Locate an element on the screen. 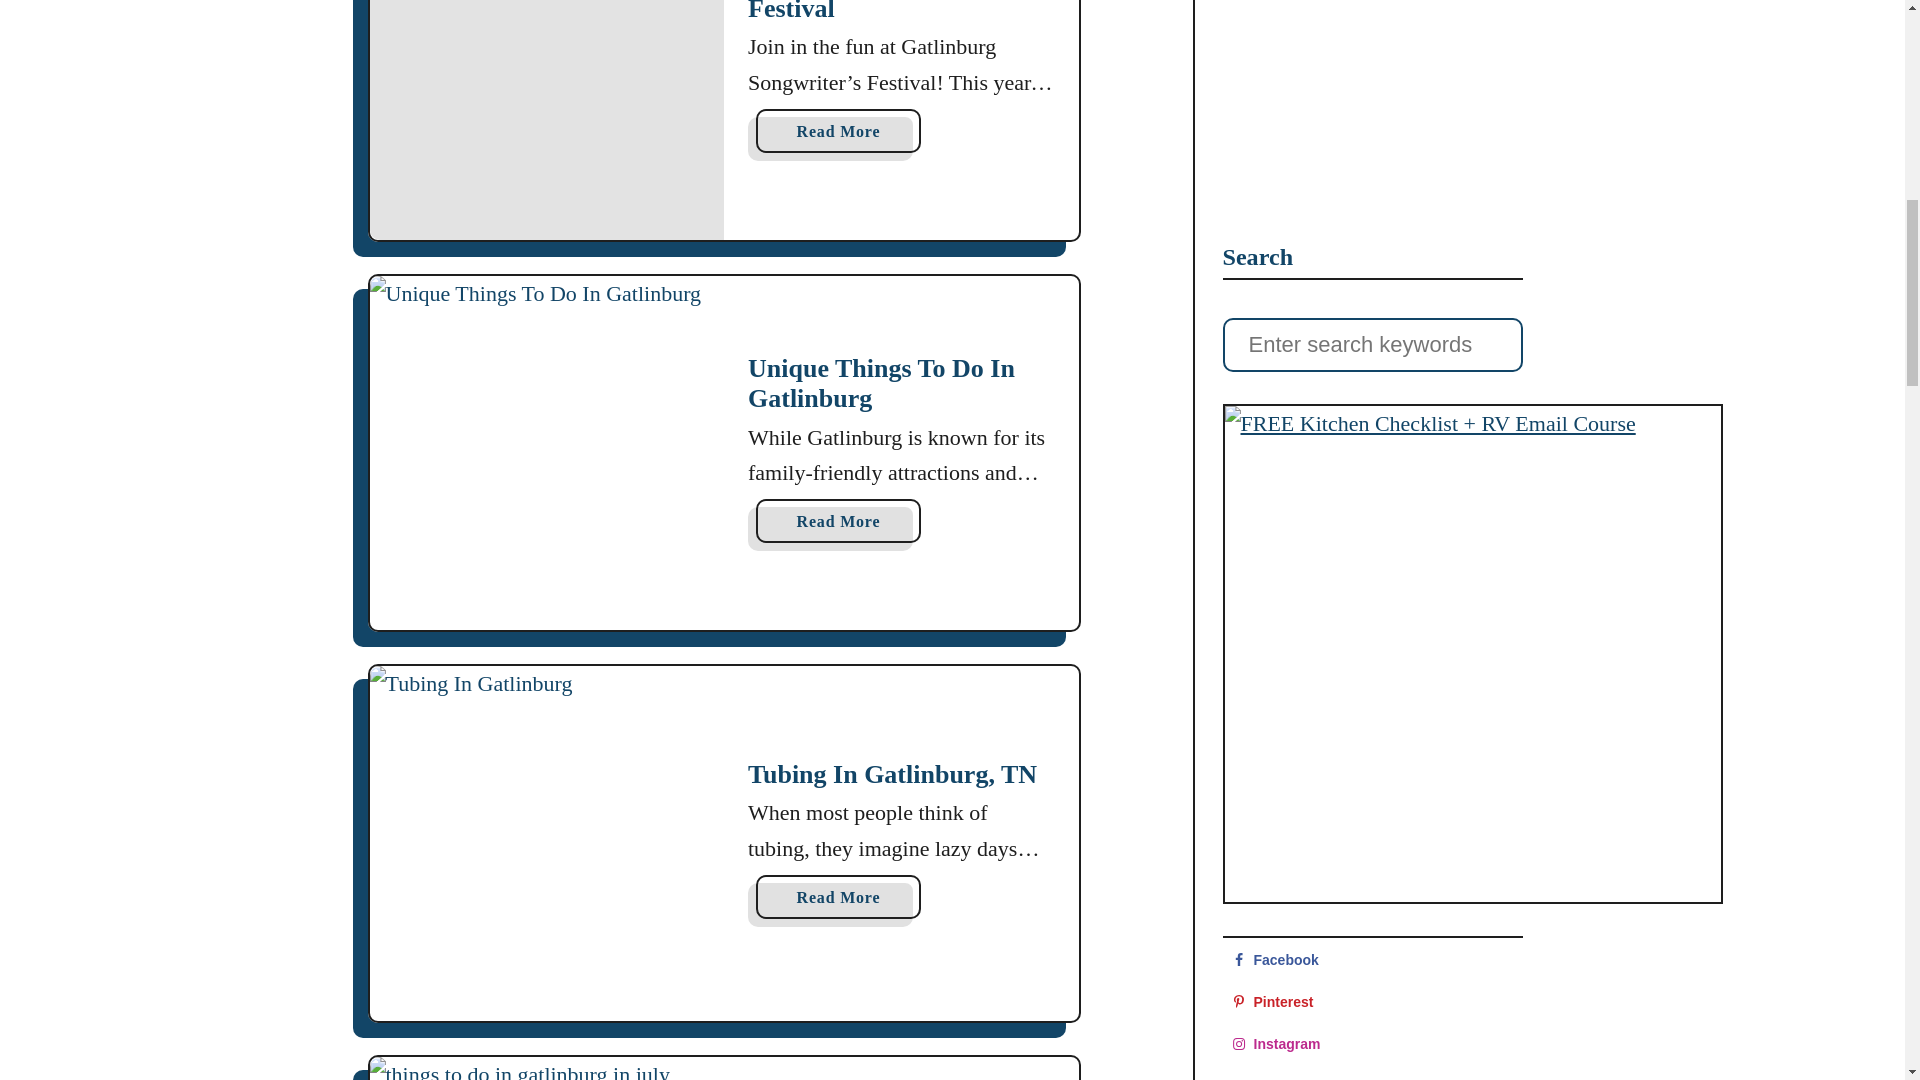  Unique Things To Do In Gatlinburg is located at coordinates (1372, 344).